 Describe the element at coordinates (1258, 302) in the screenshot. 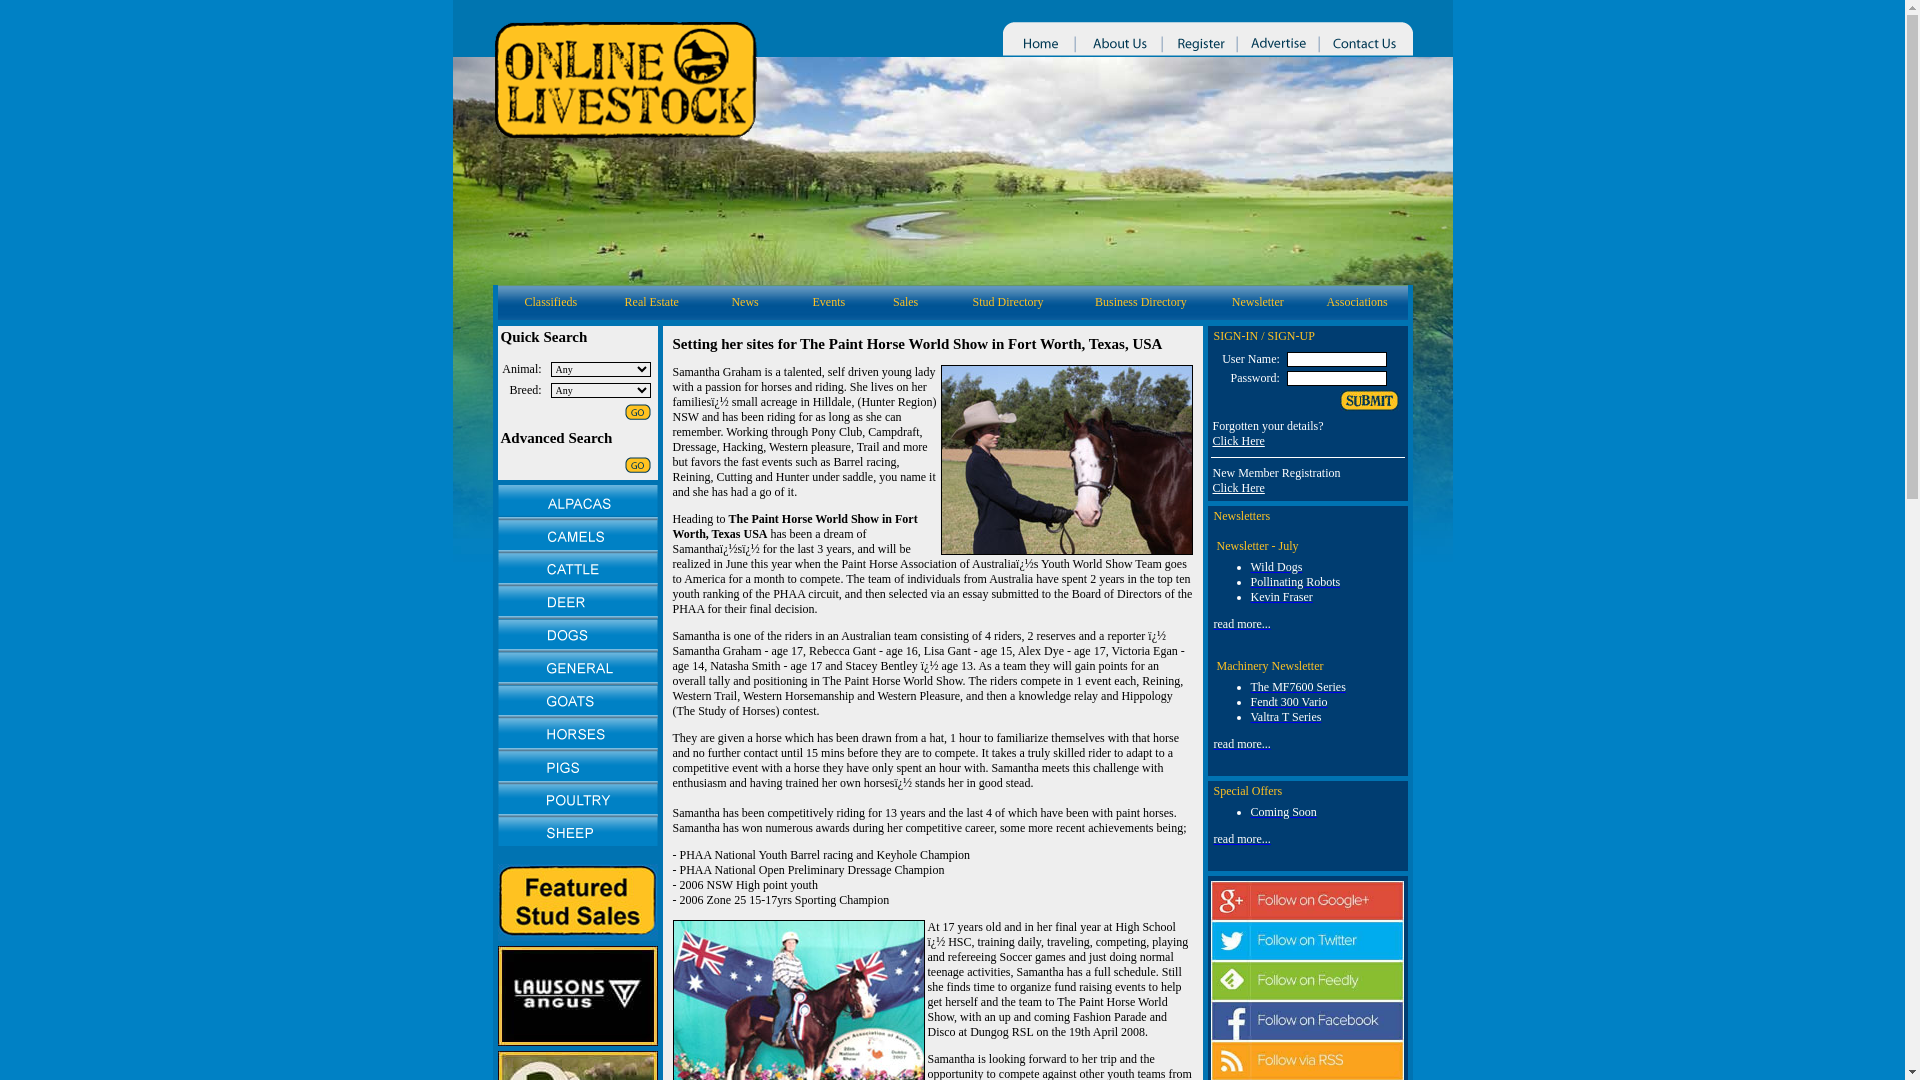

I see `Newsletter` at that location.